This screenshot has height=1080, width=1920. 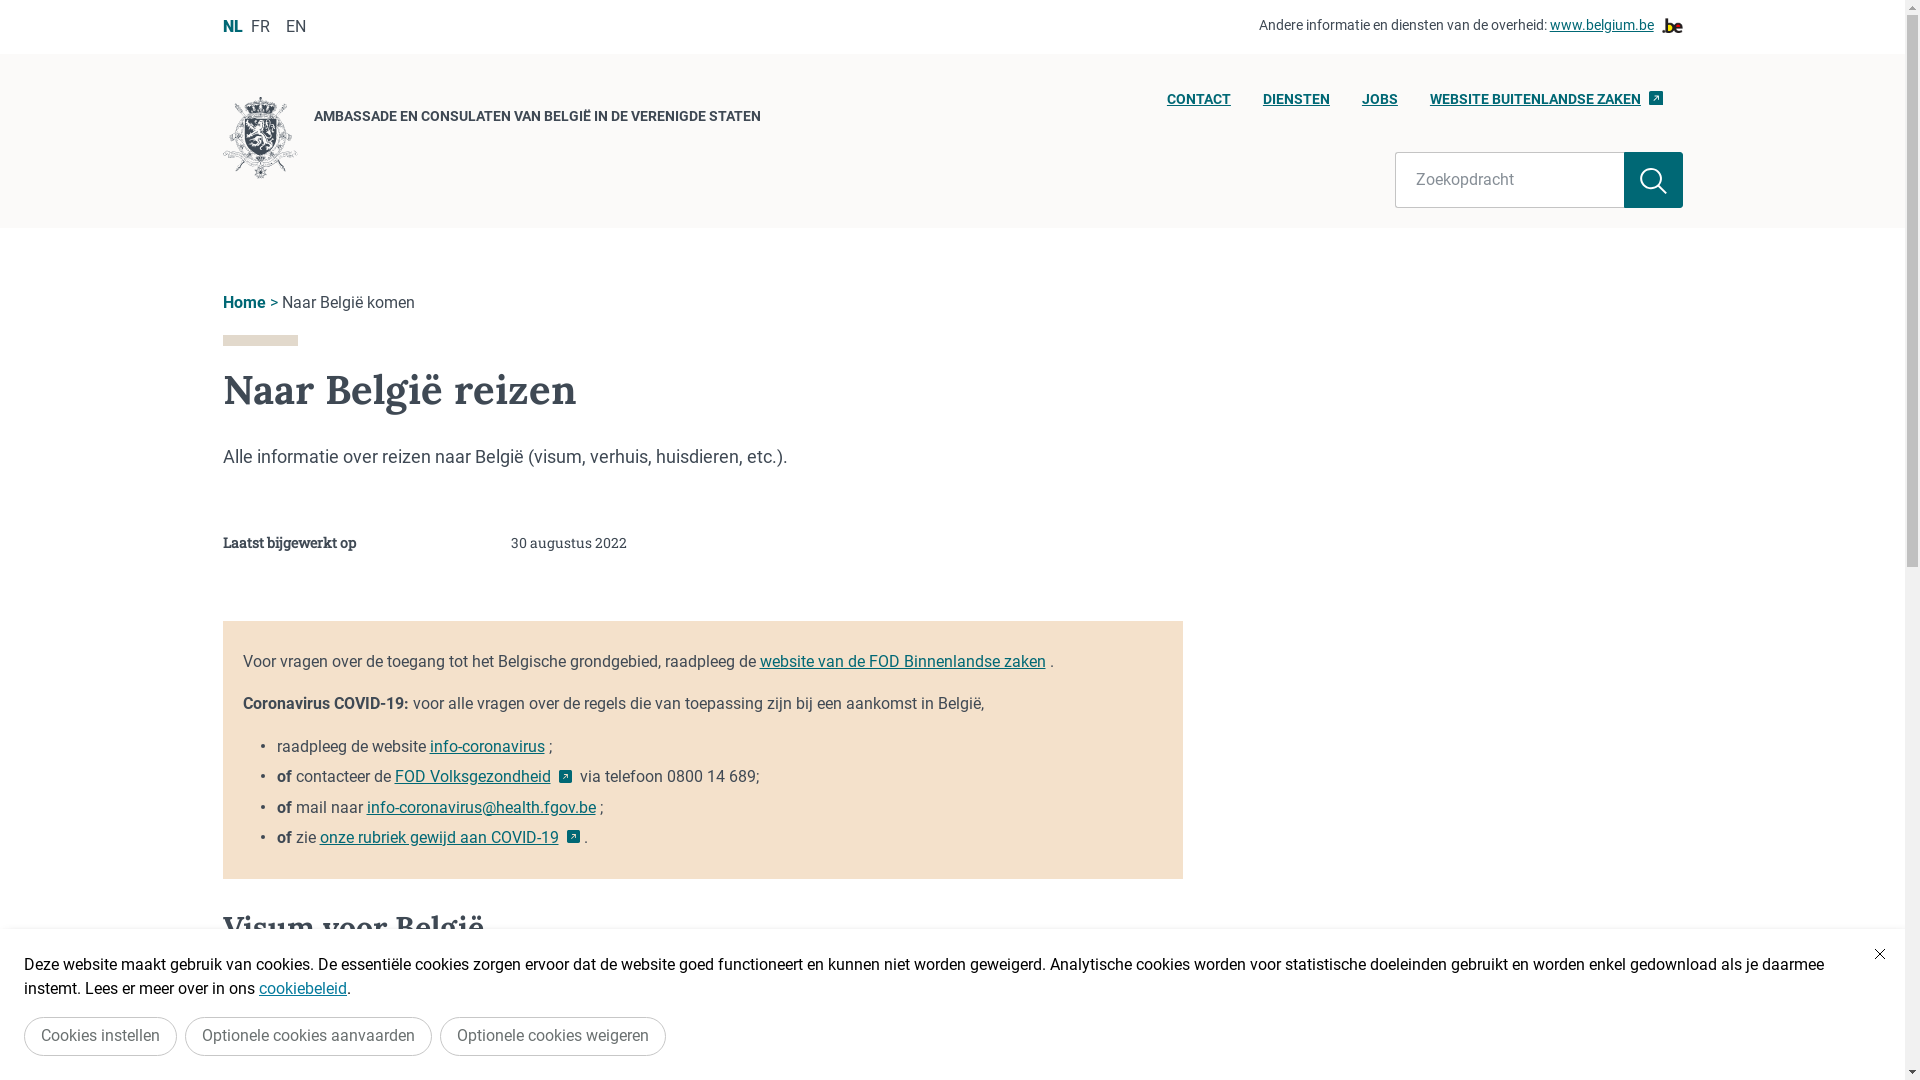 I want to click on Sluiten, so click(x=1880, y=954).